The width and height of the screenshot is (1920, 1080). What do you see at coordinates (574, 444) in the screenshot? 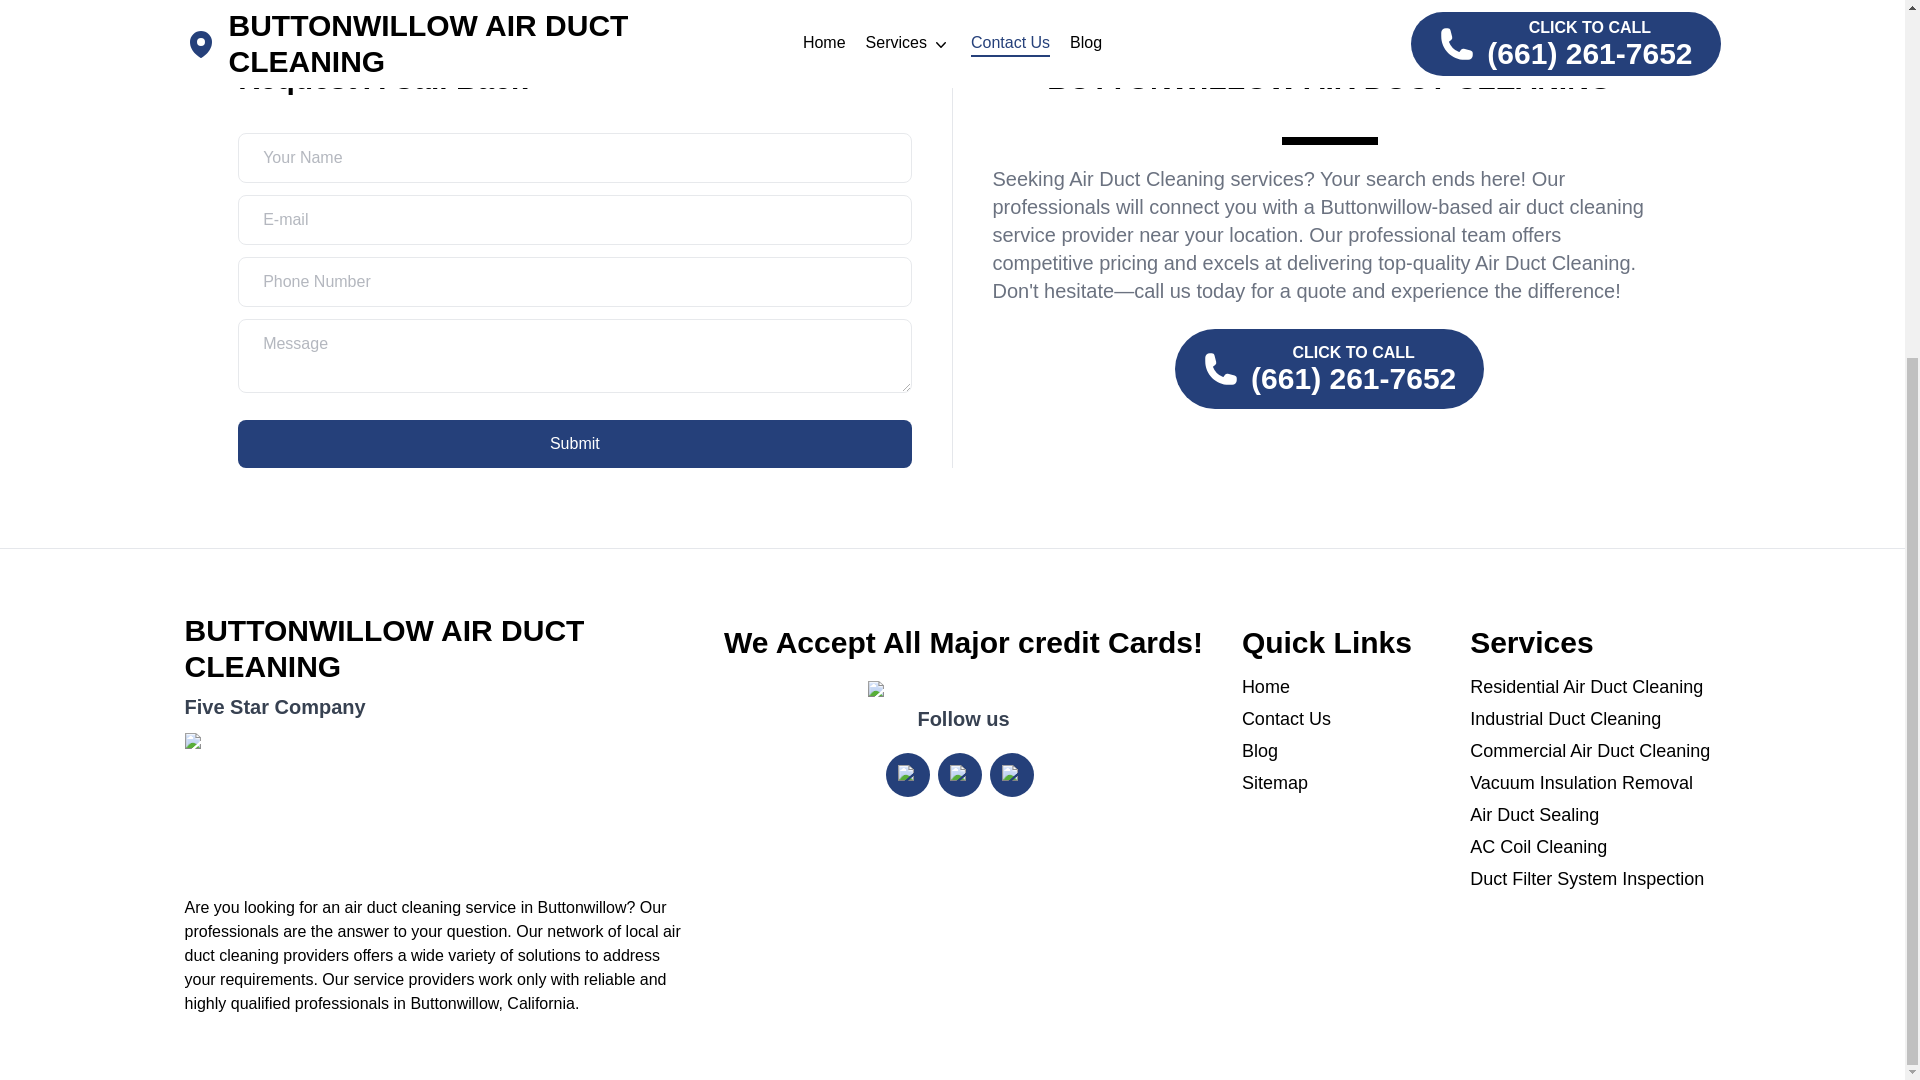
I see `Submit` at bounding box center [574, 444].